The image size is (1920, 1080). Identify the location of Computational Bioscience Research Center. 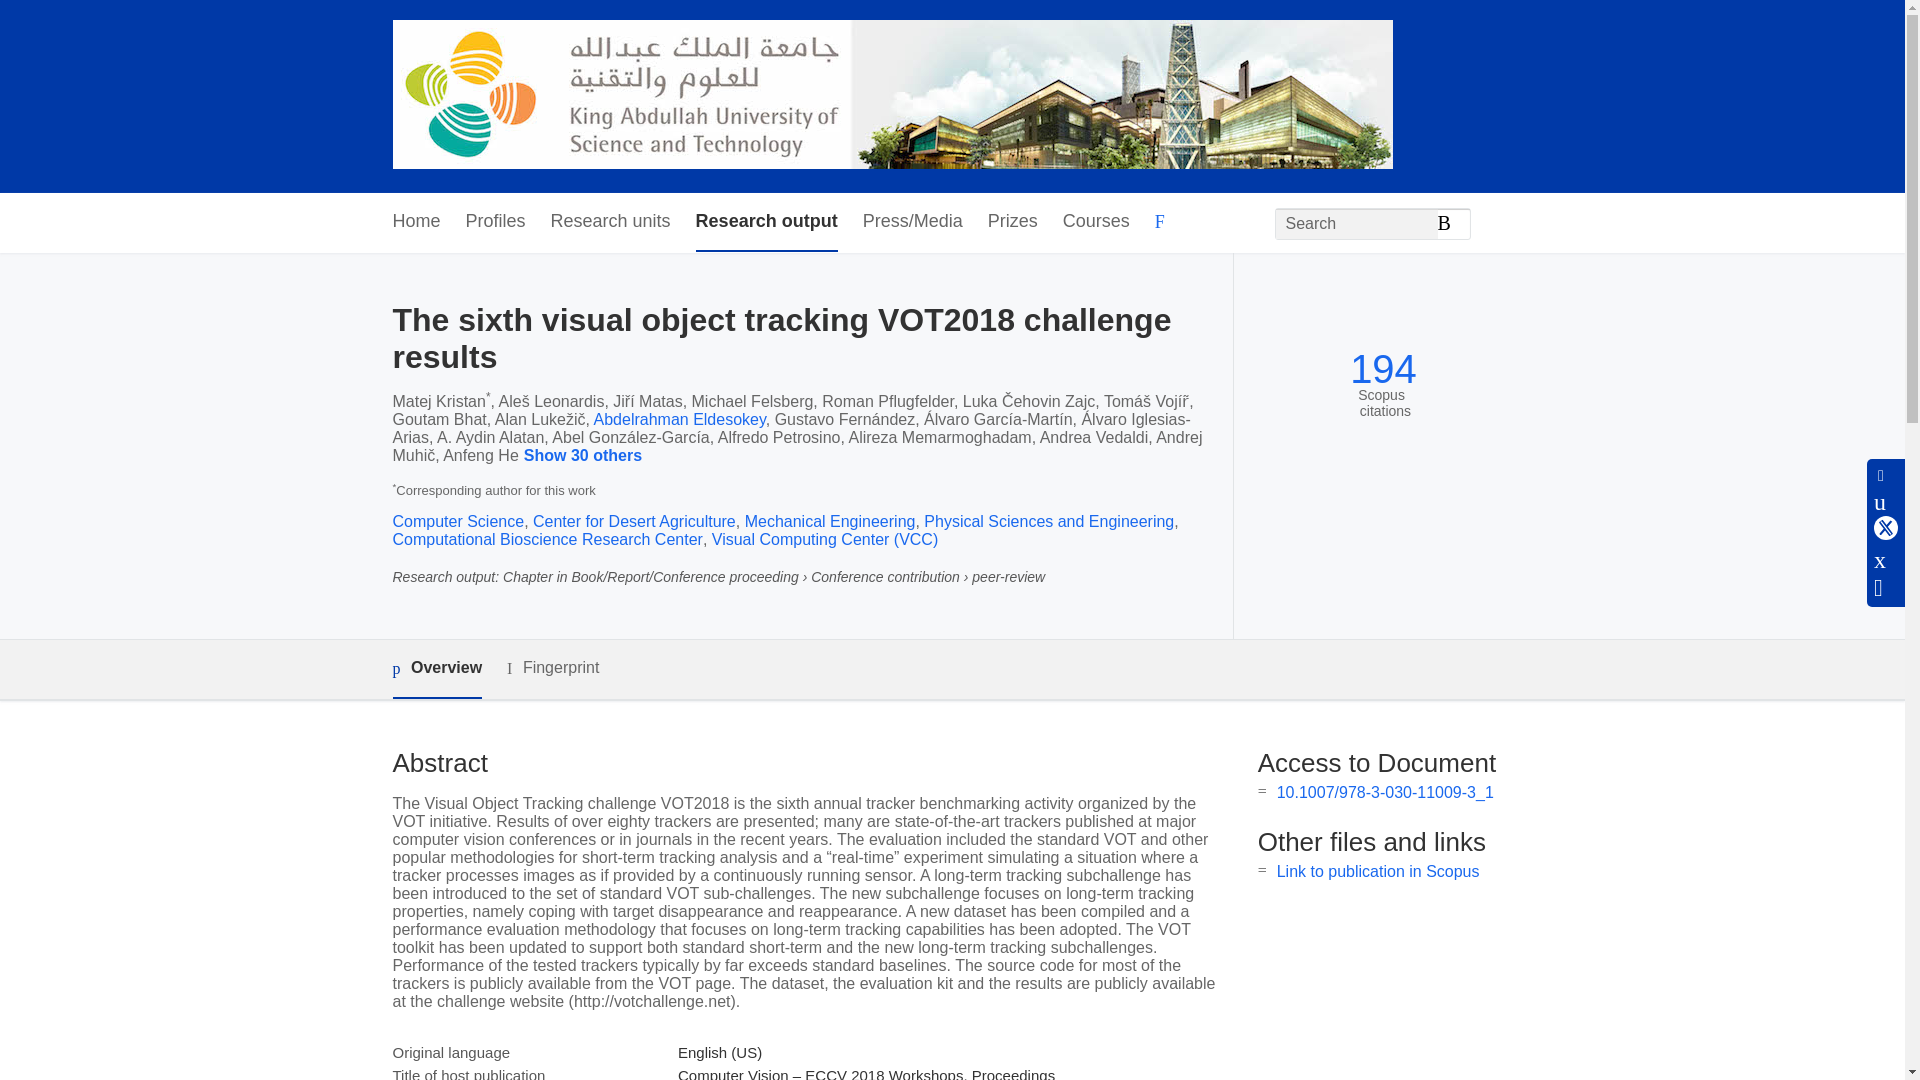
(546, 539).